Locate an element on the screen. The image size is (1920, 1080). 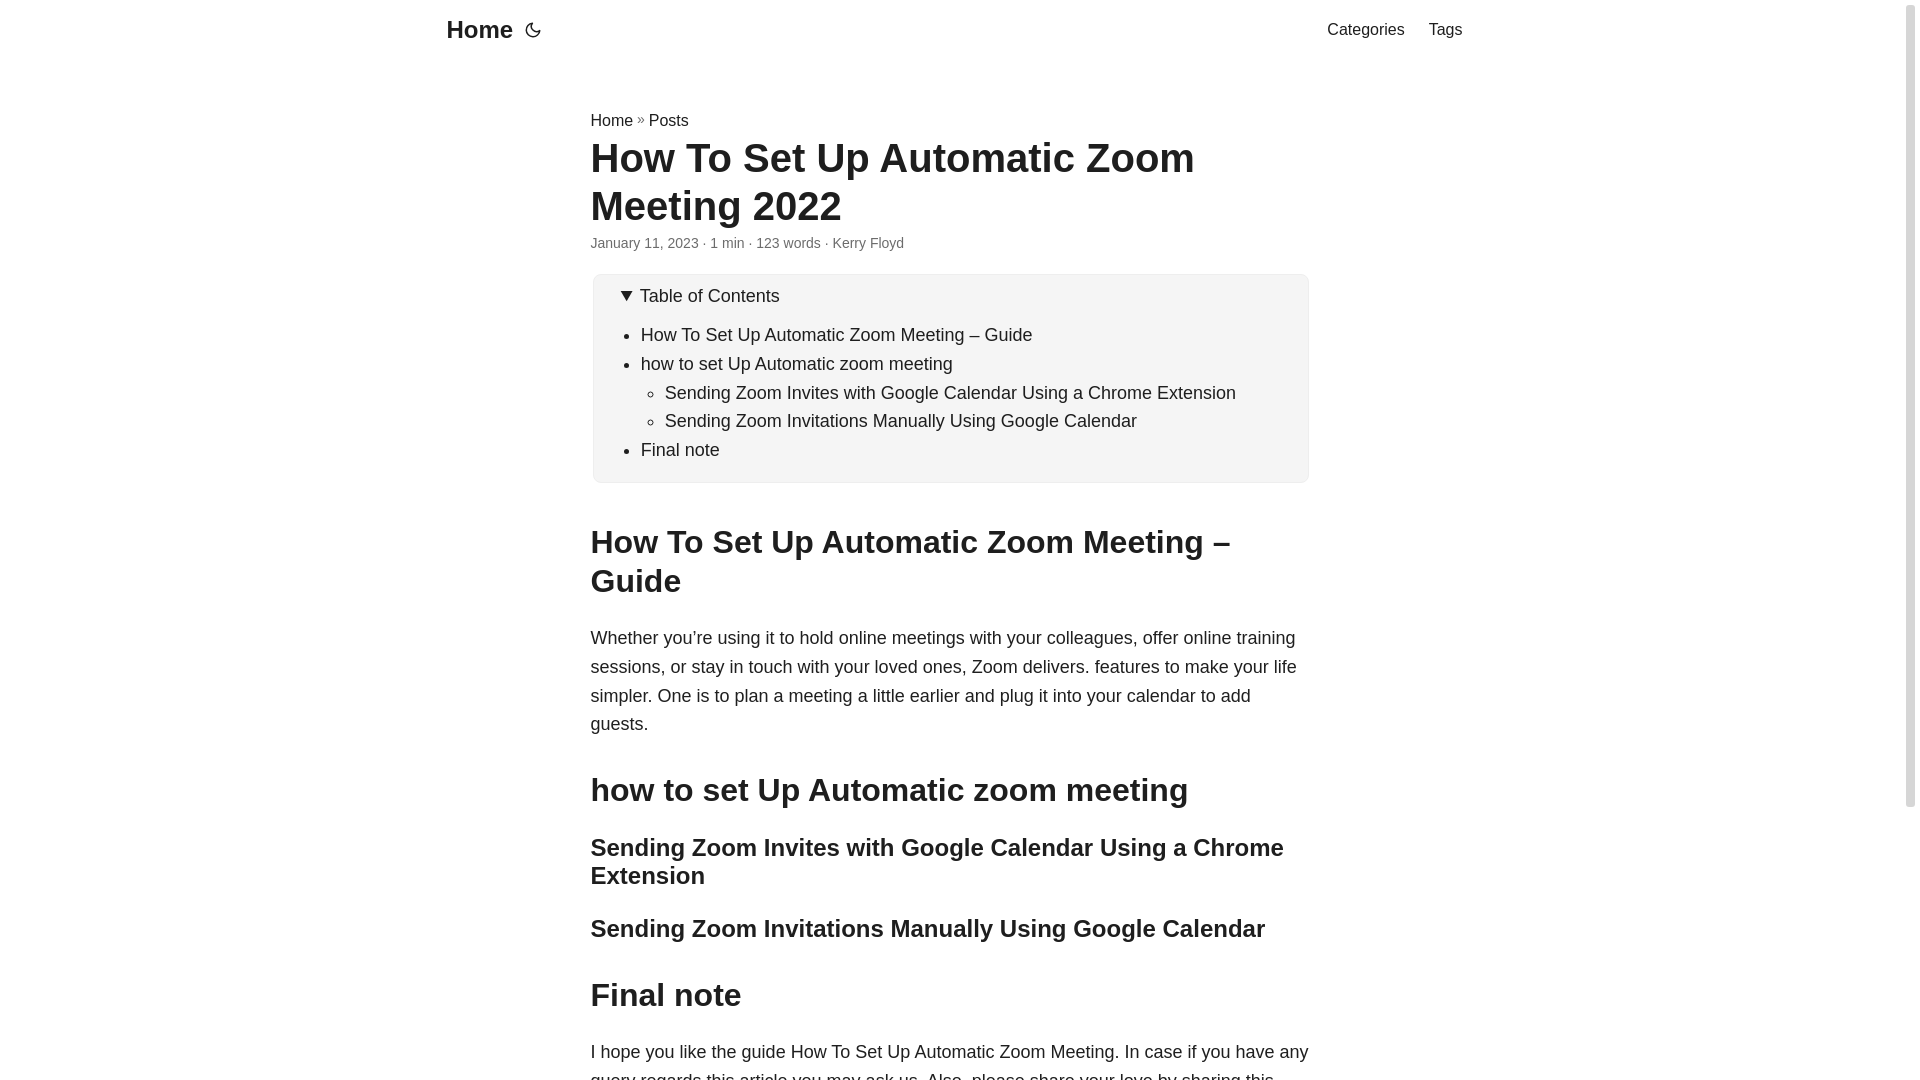
how to set Up Automatic zoom meeting is located at coordinates (796, 364).